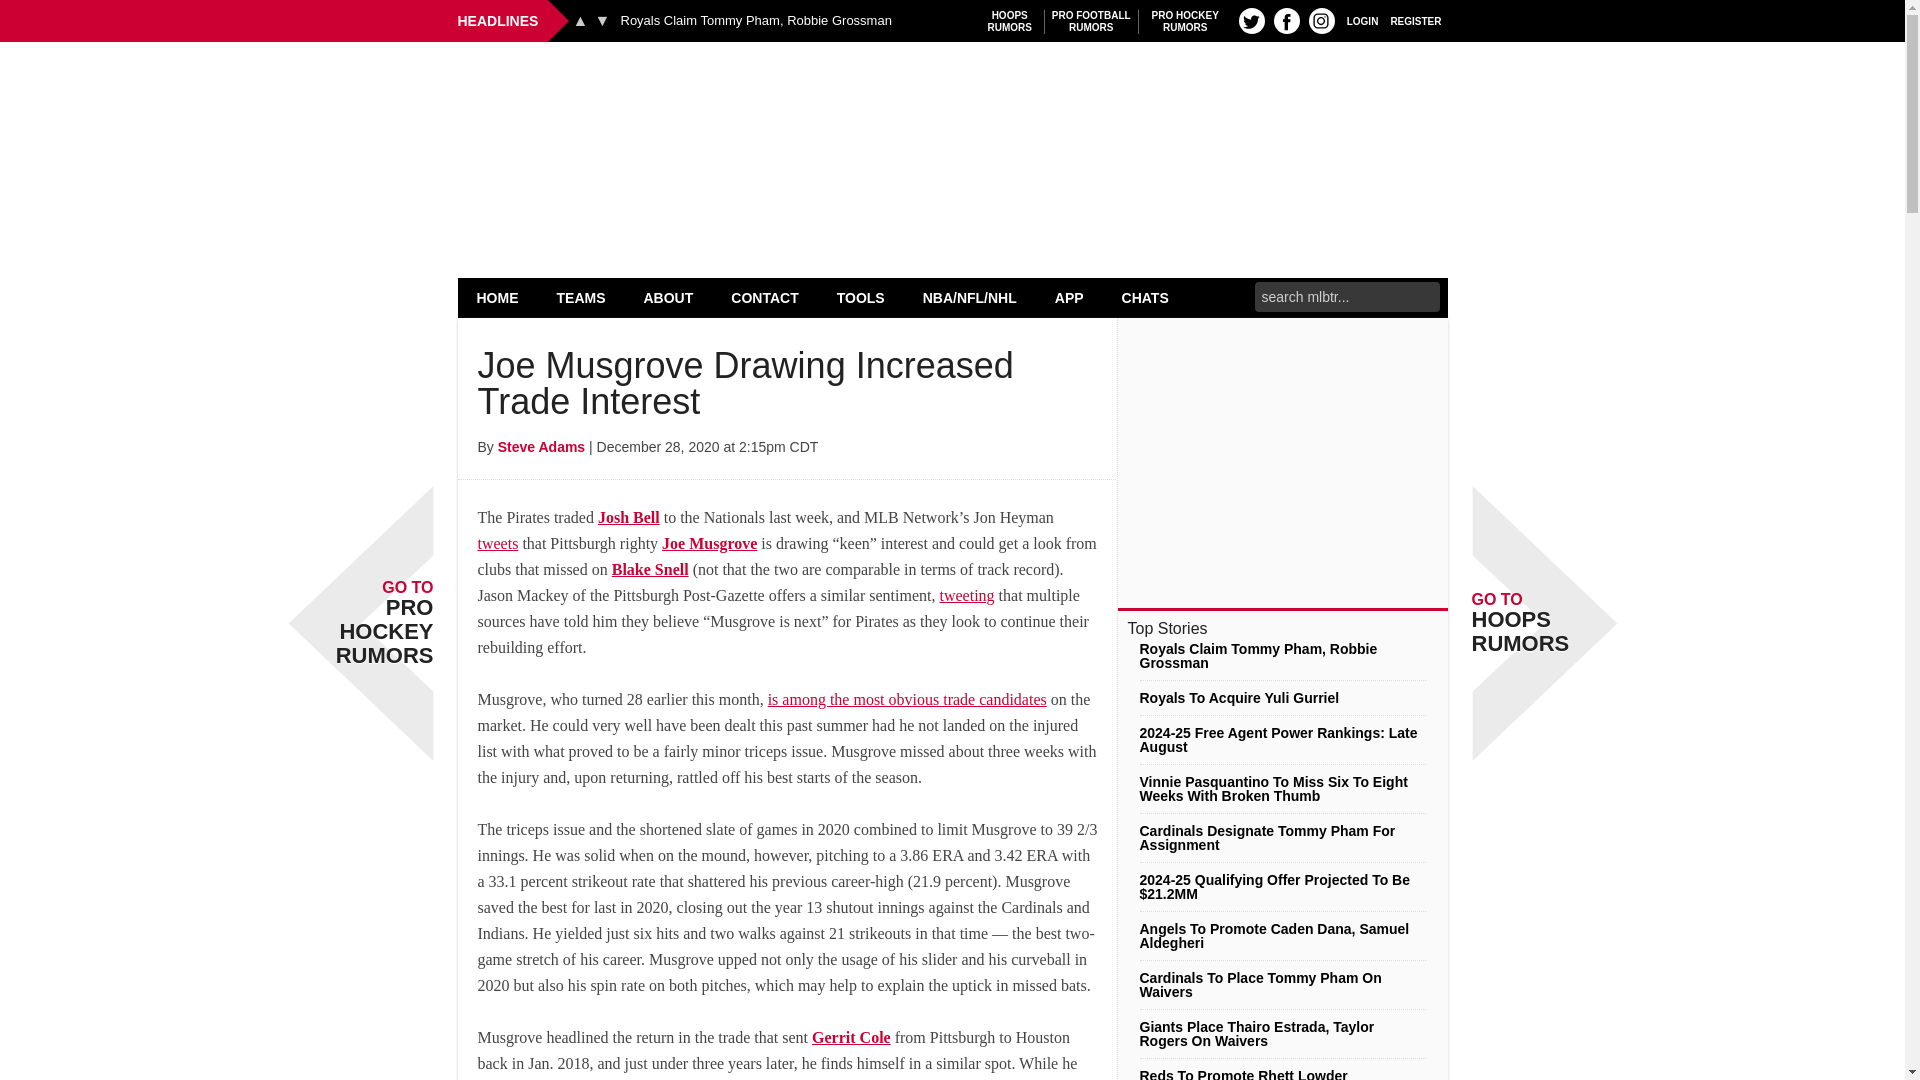  I want to click on TEAMS, so click(581, 297).